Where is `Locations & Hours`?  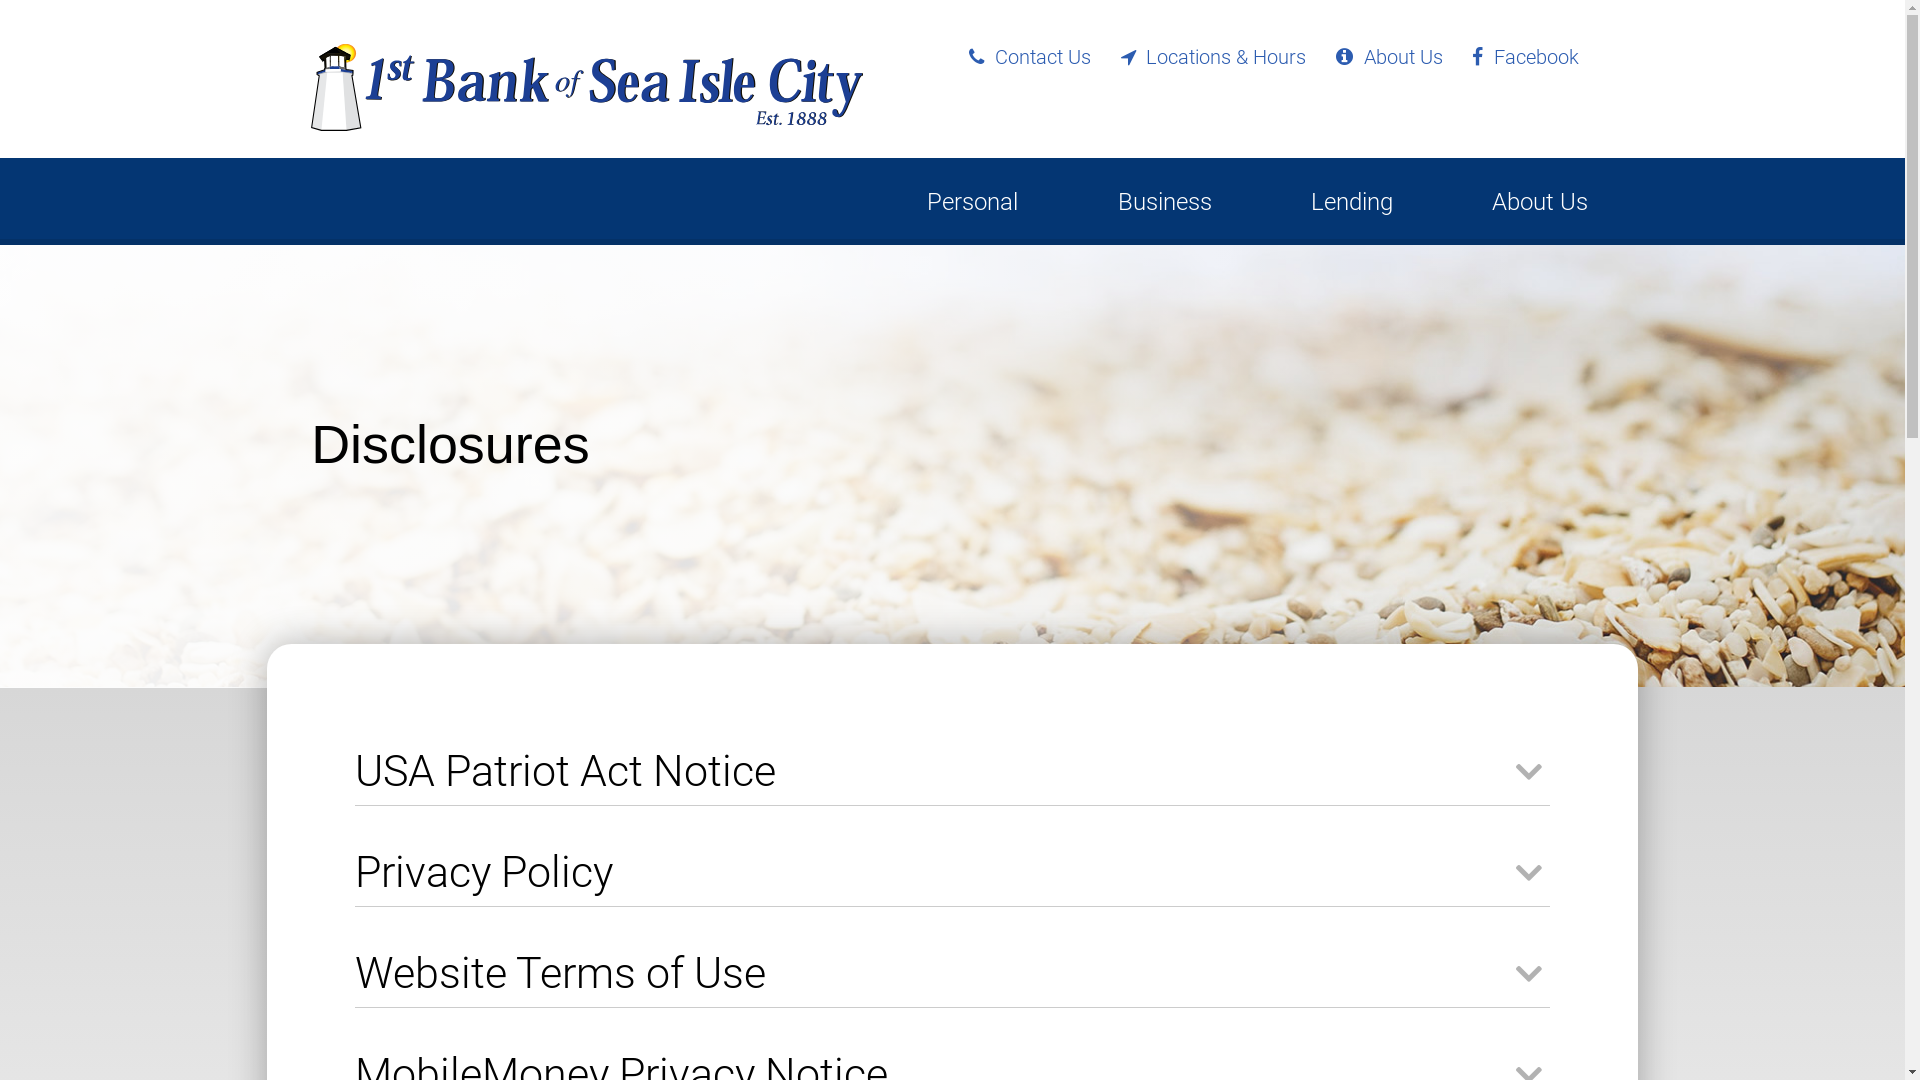 Locations & Hours is located at coordinates (1214, 58).